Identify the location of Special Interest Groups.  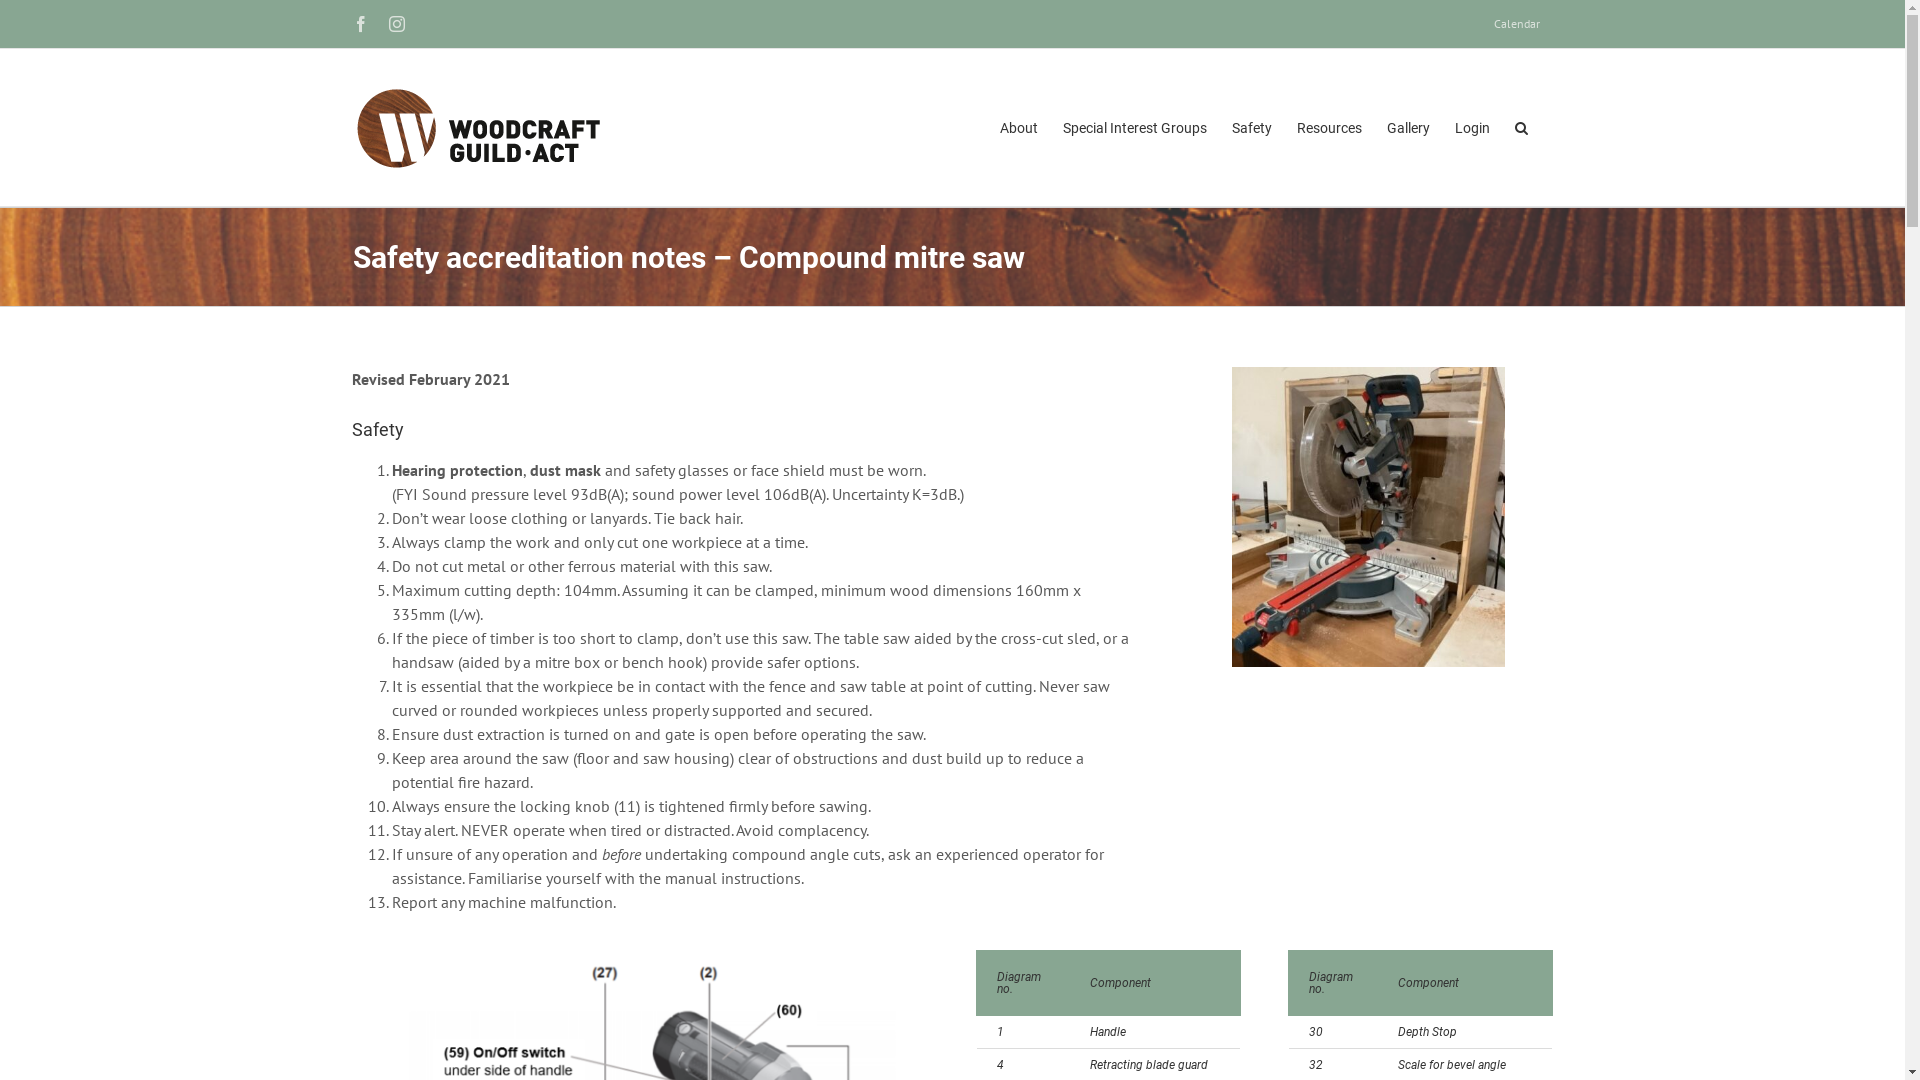
(1134, 128).